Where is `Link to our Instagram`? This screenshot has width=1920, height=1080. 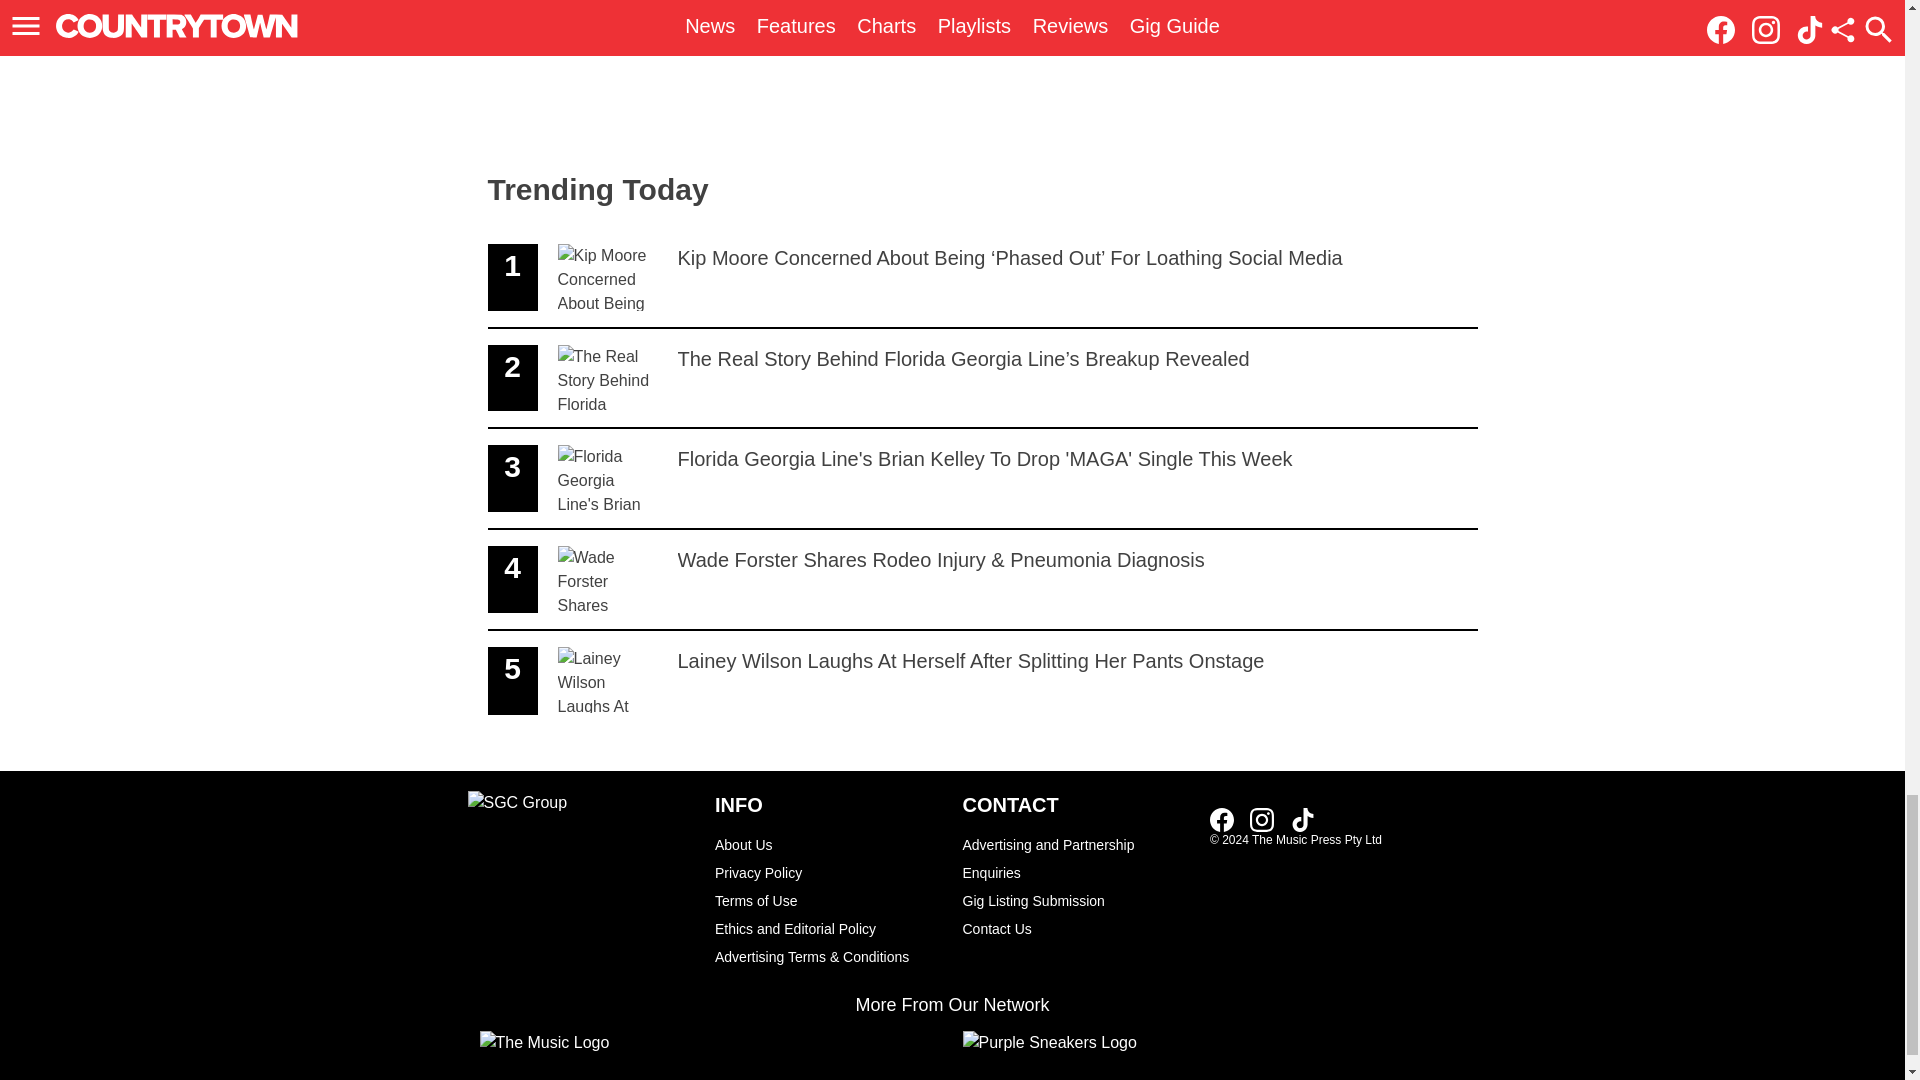 Link to our Instagram is located at coordinates (1262, 819).